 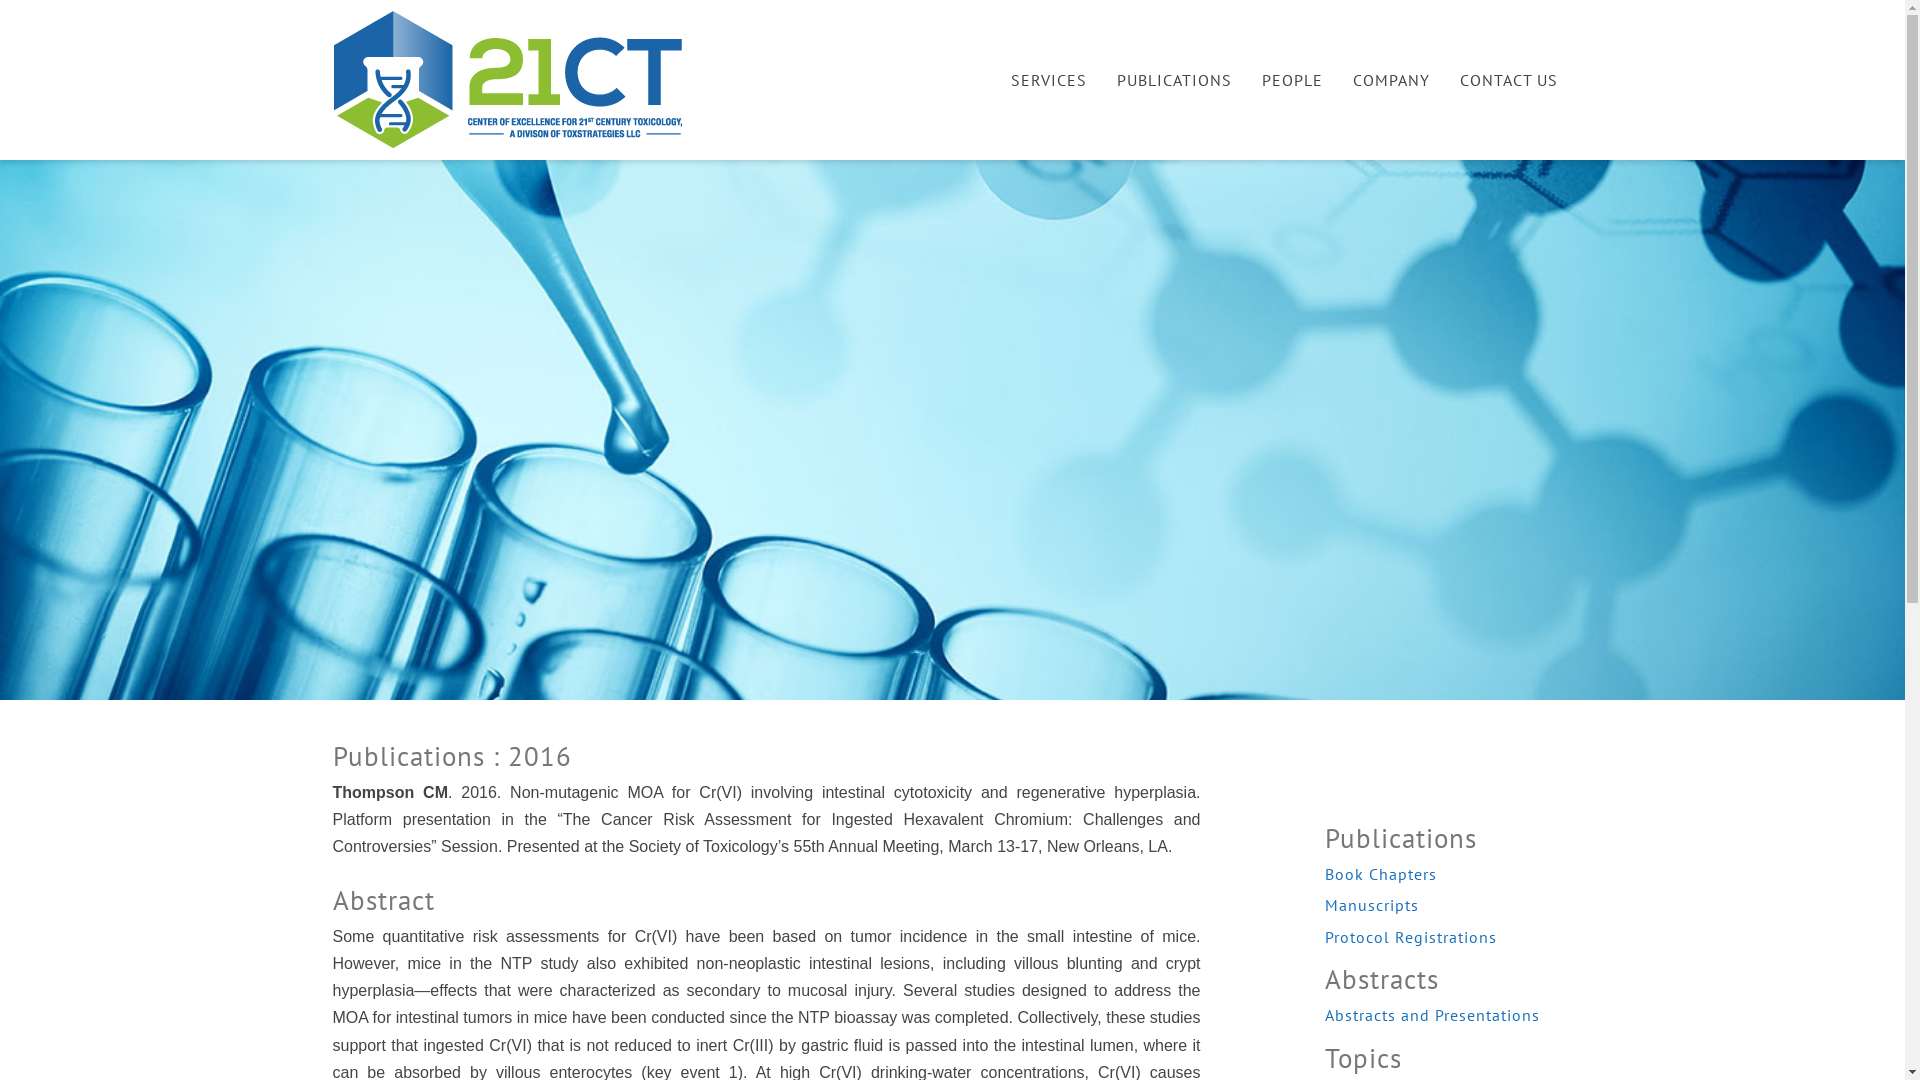 What do you see at coordinates (1448, 875) in the screenshot?
I see `Book Chapters` at bounding box center [1448, 875].